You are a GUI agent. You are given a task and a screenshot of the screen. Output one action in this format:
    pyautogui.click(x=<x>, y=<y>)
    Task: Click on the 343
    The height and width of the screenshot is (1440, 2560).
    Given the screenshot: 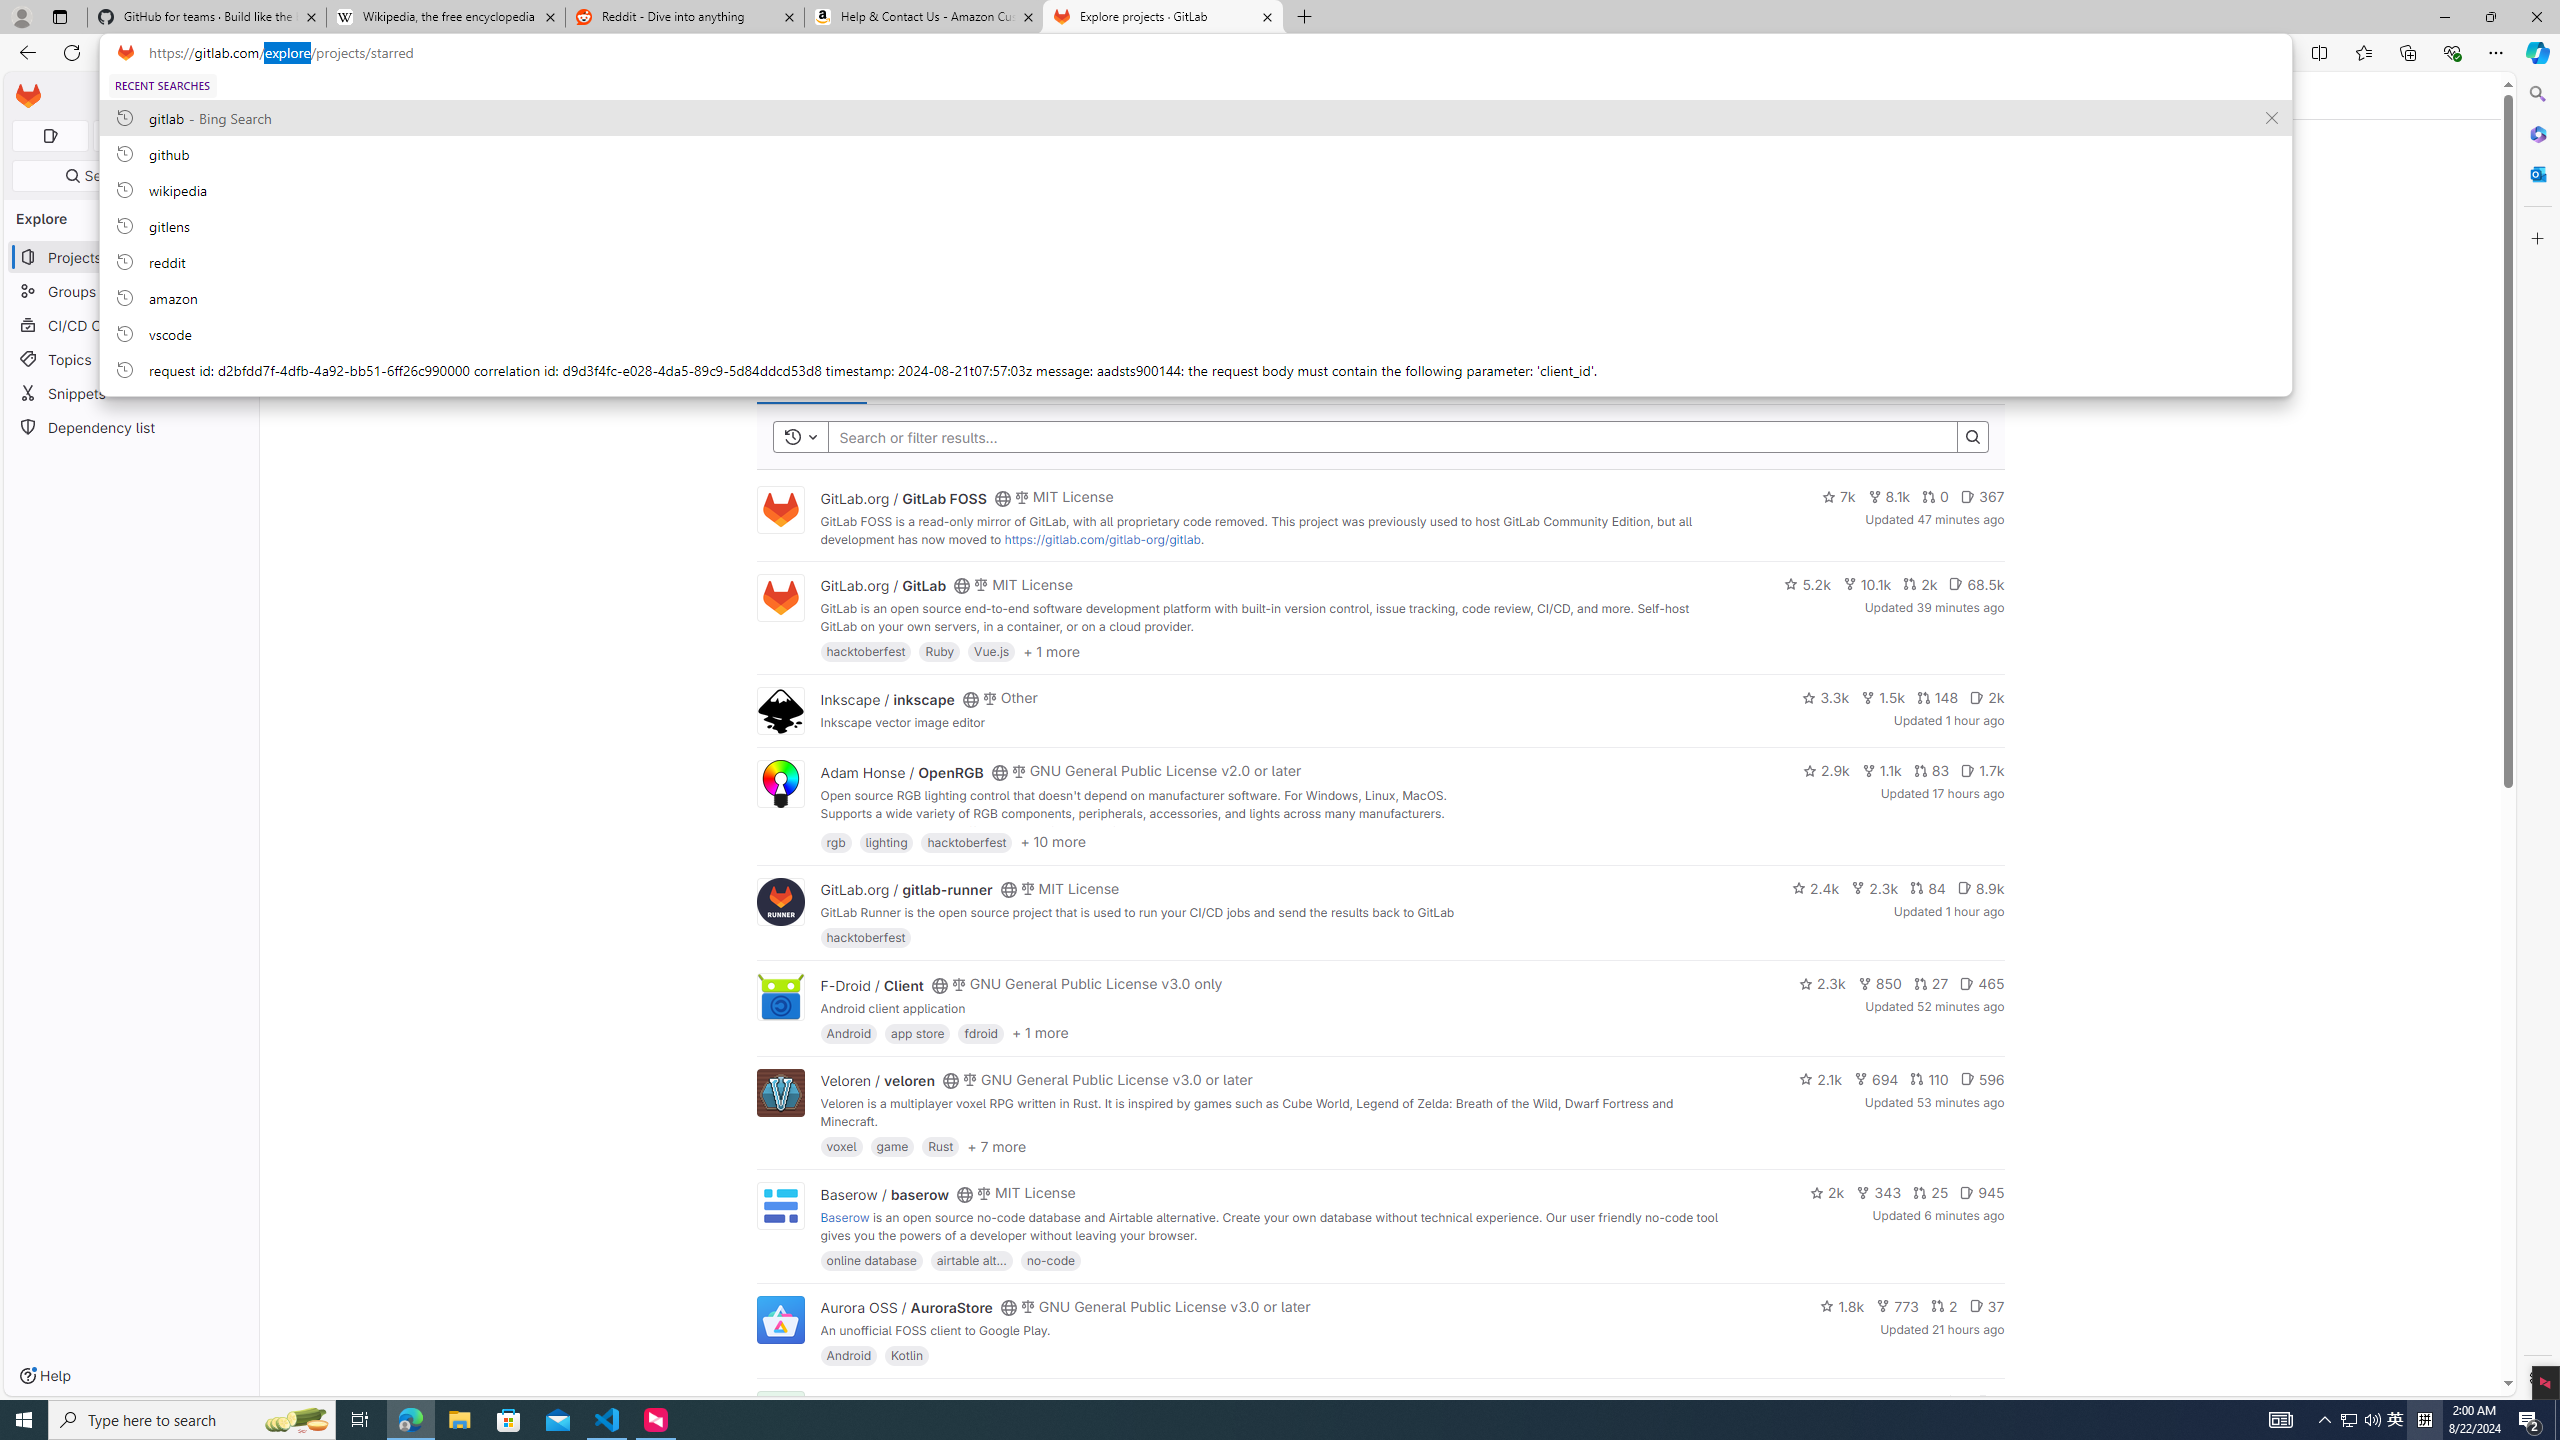 What is the action you would take?
    pyautogui.click(x=1879, y=1192)
    